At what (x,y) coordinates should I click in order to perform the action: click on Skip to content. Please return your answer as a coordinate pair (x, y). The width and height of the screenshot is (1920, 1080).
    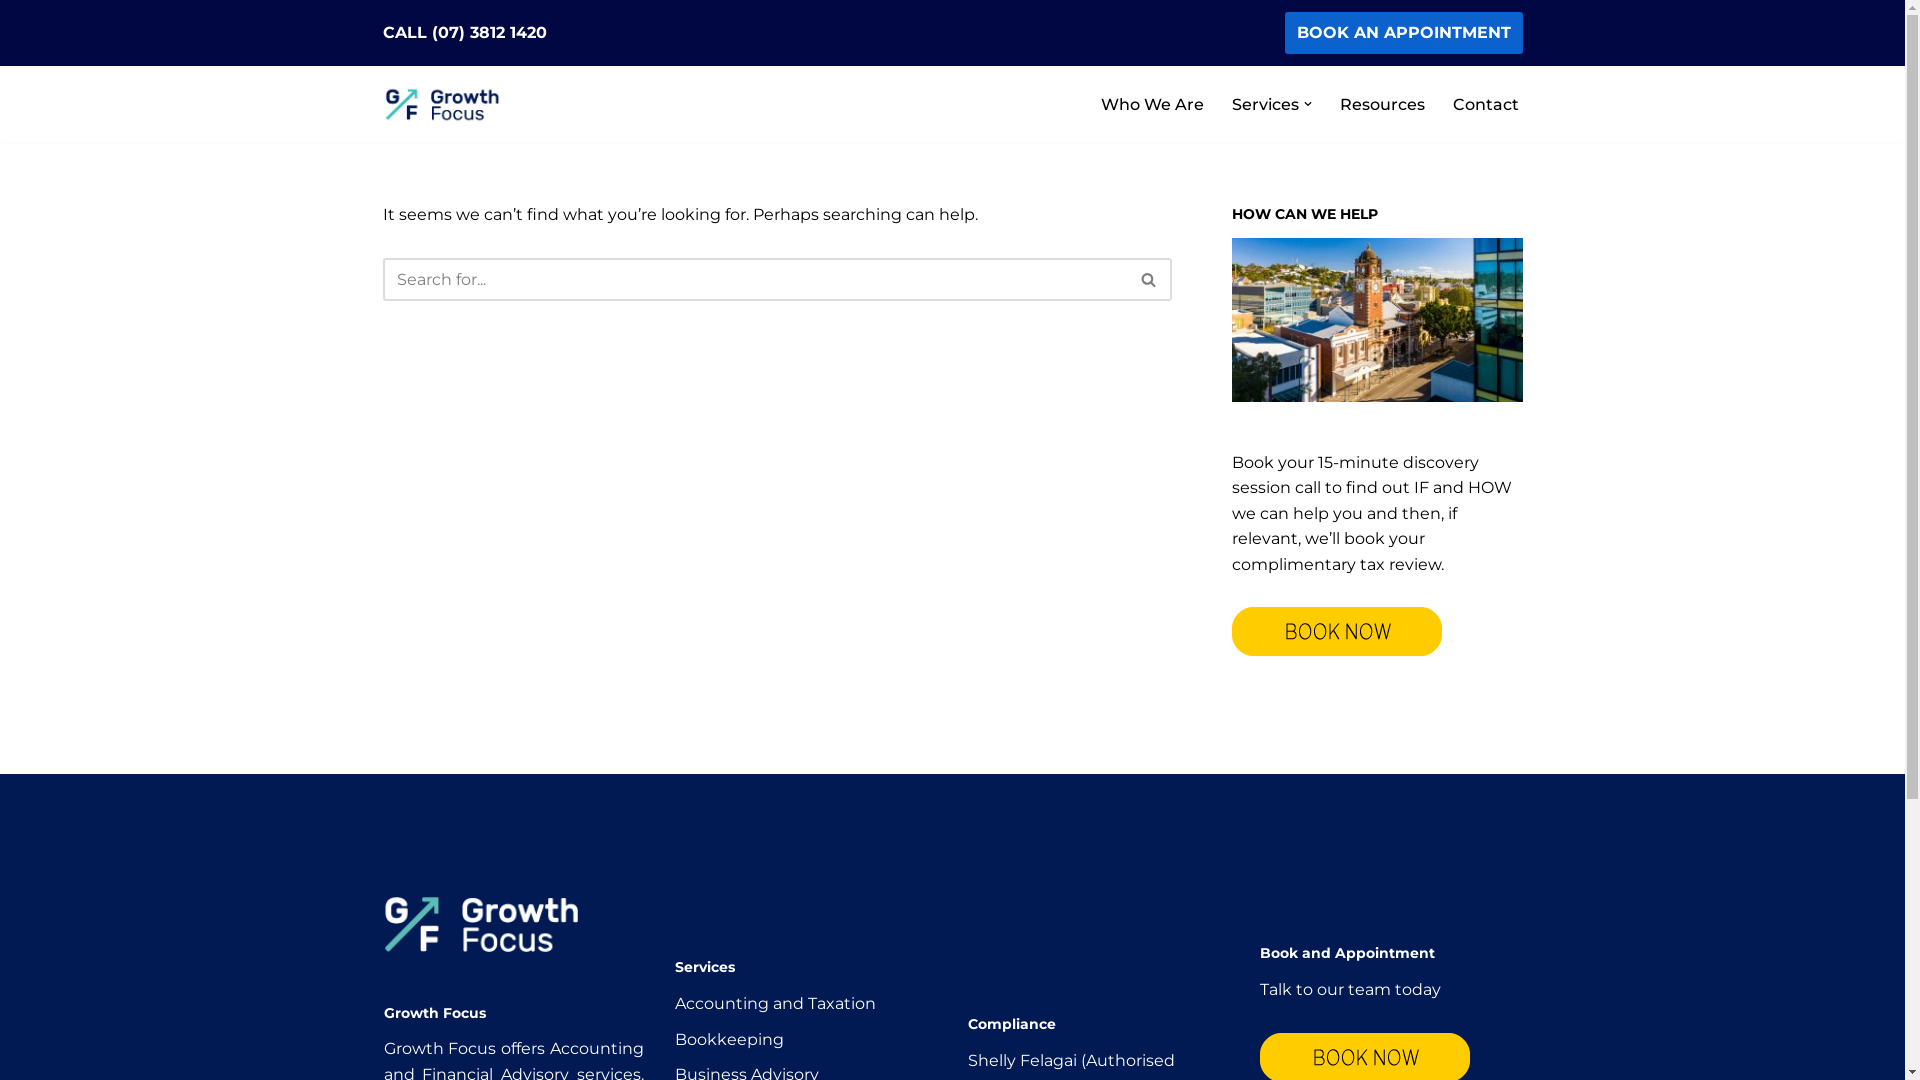
    Looking at the image, I should click on (15, 42).